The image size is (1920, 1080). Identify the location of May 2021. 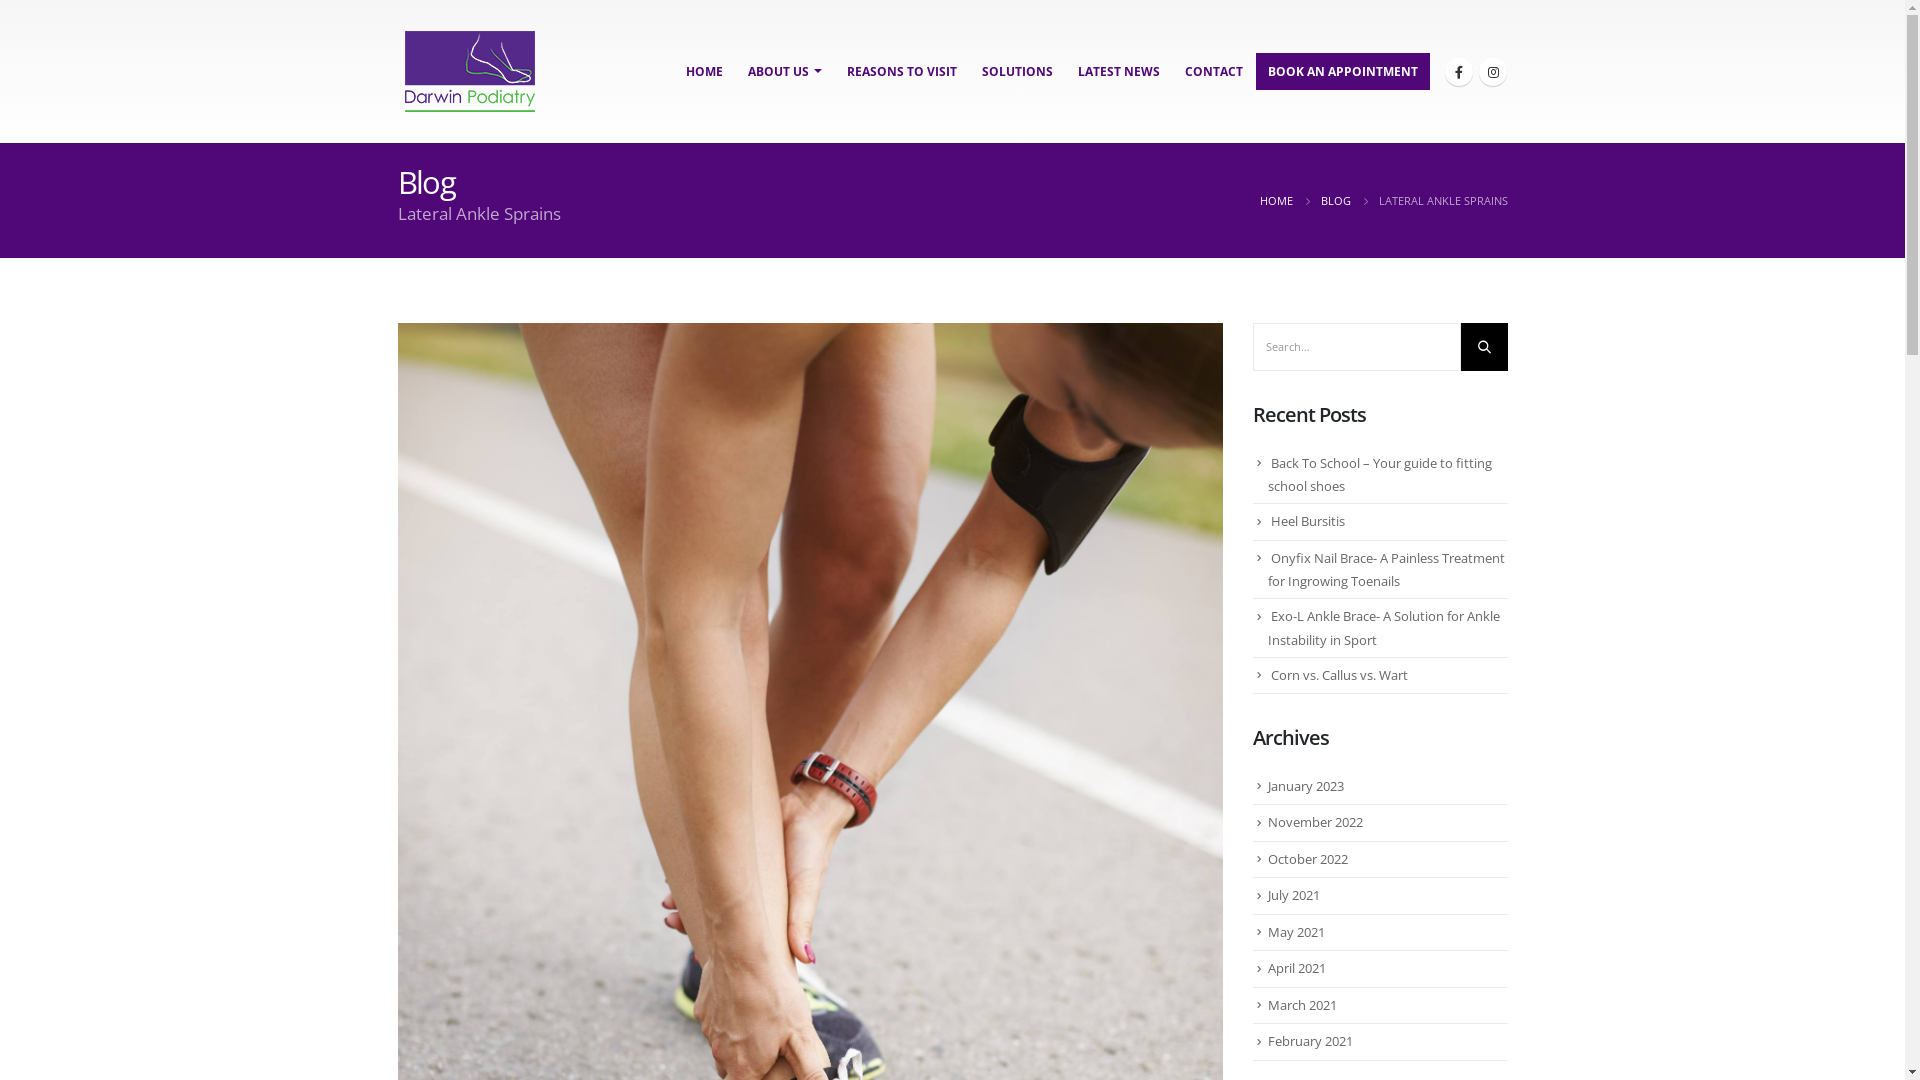
(1296, 932).